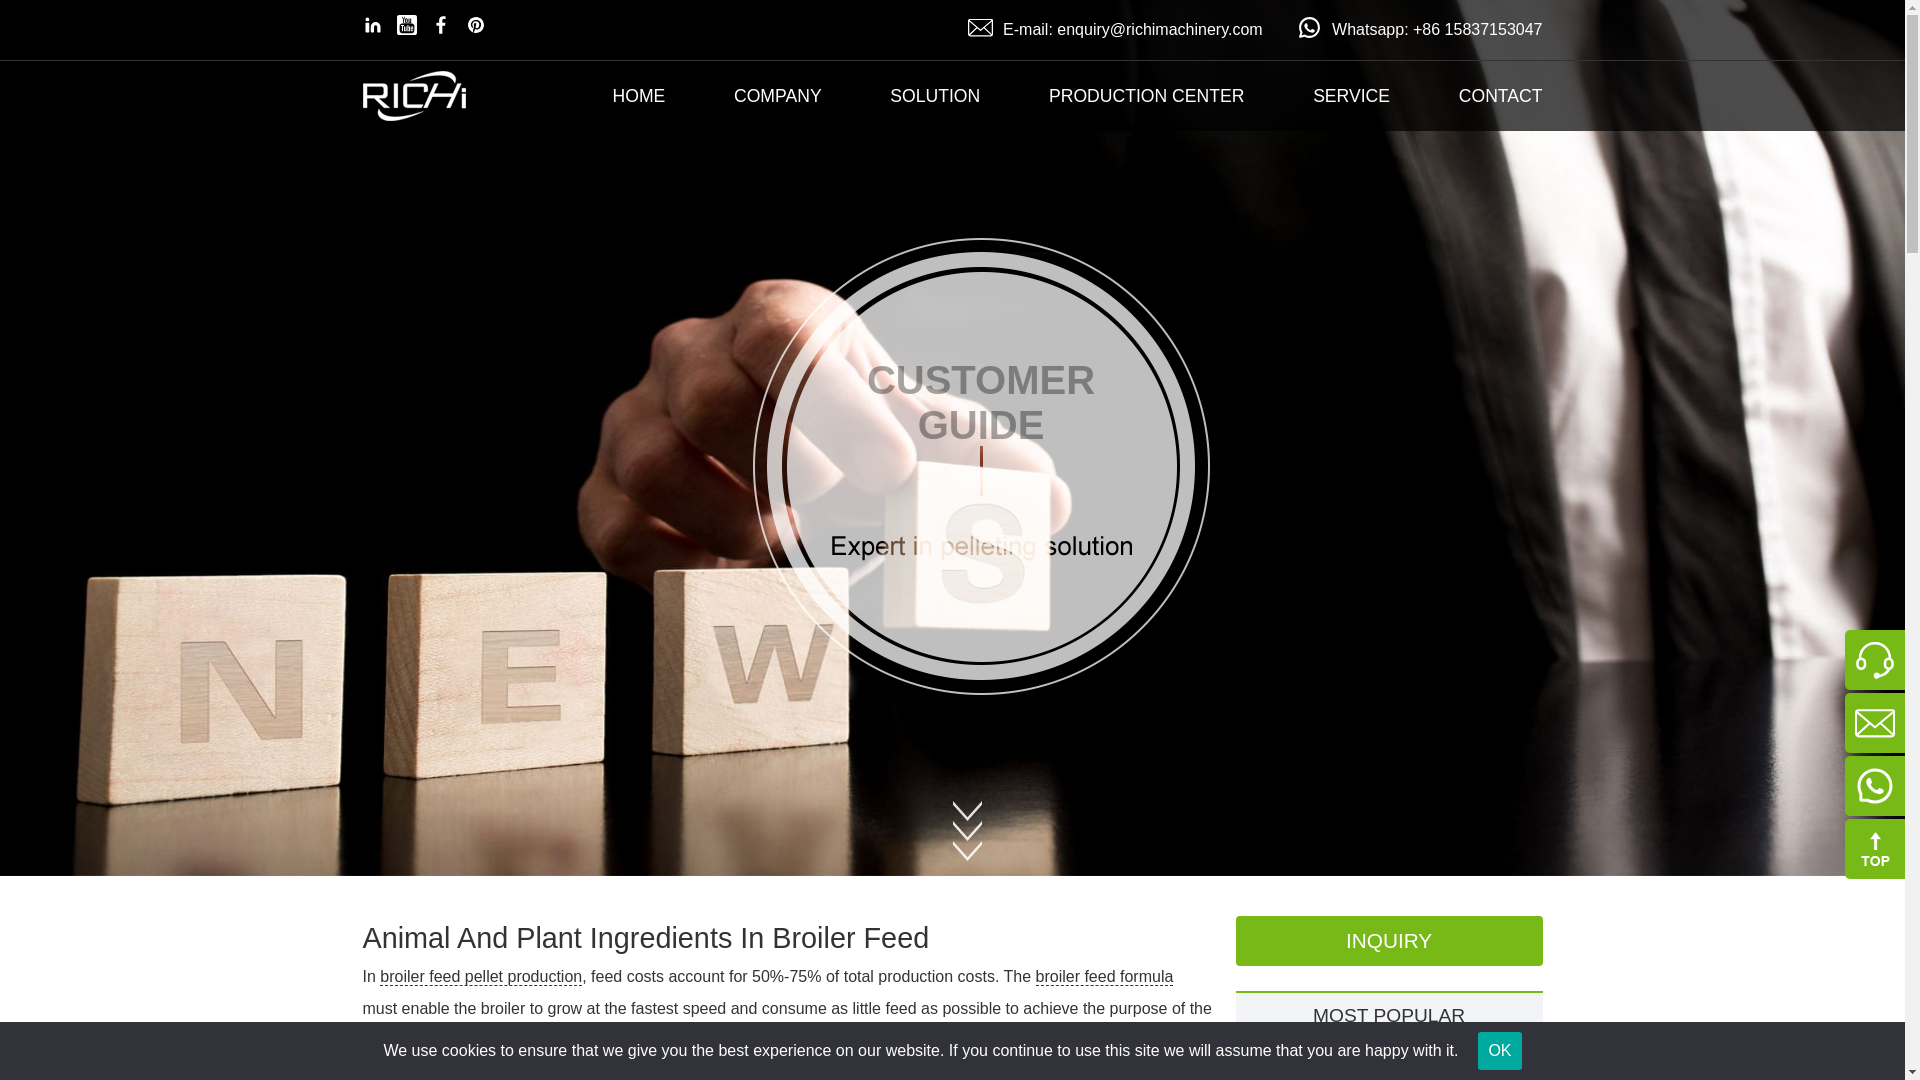 The width and height of the screenshot is (1920, 1080). What do you see at coordinates (777, 95) in the screenshot?
I see `About Richi` at bounding box center [777, 95].